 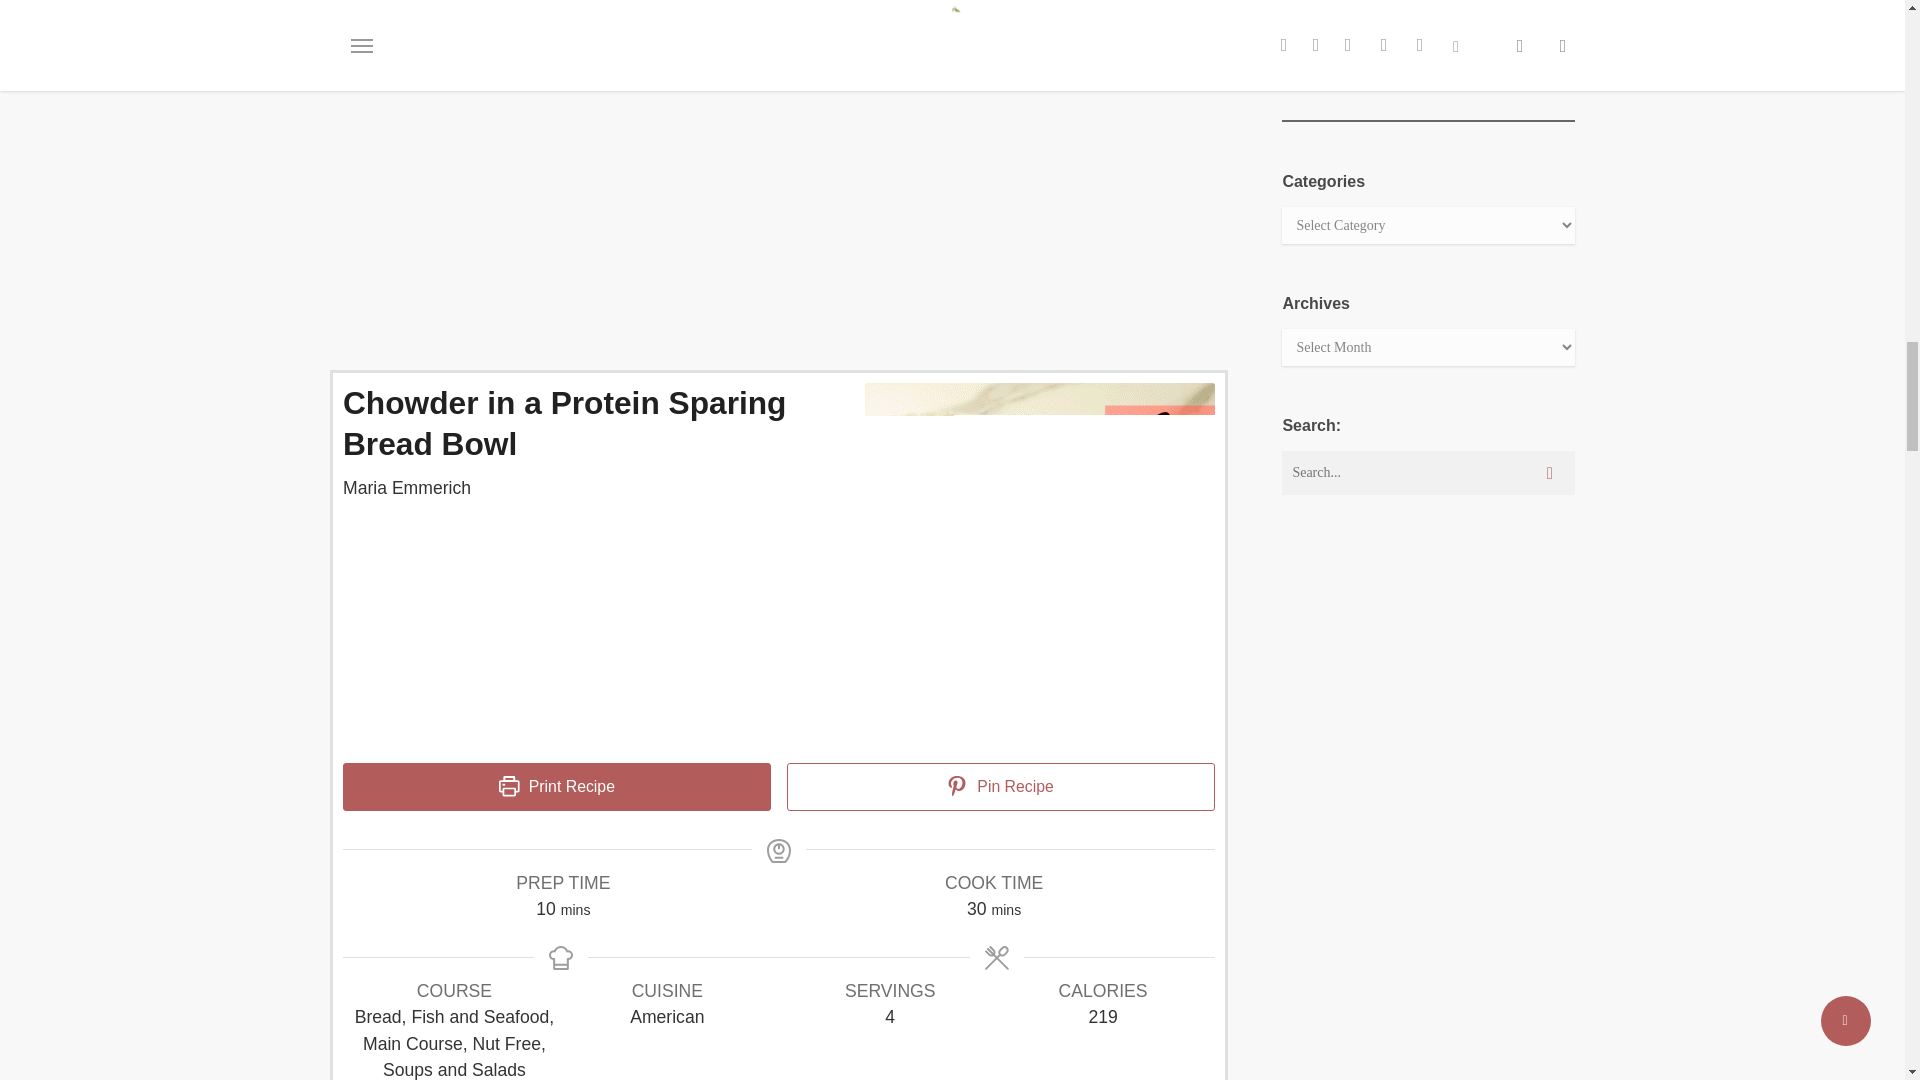 I want to click on Print Recipe, so click(x=557, y=786).